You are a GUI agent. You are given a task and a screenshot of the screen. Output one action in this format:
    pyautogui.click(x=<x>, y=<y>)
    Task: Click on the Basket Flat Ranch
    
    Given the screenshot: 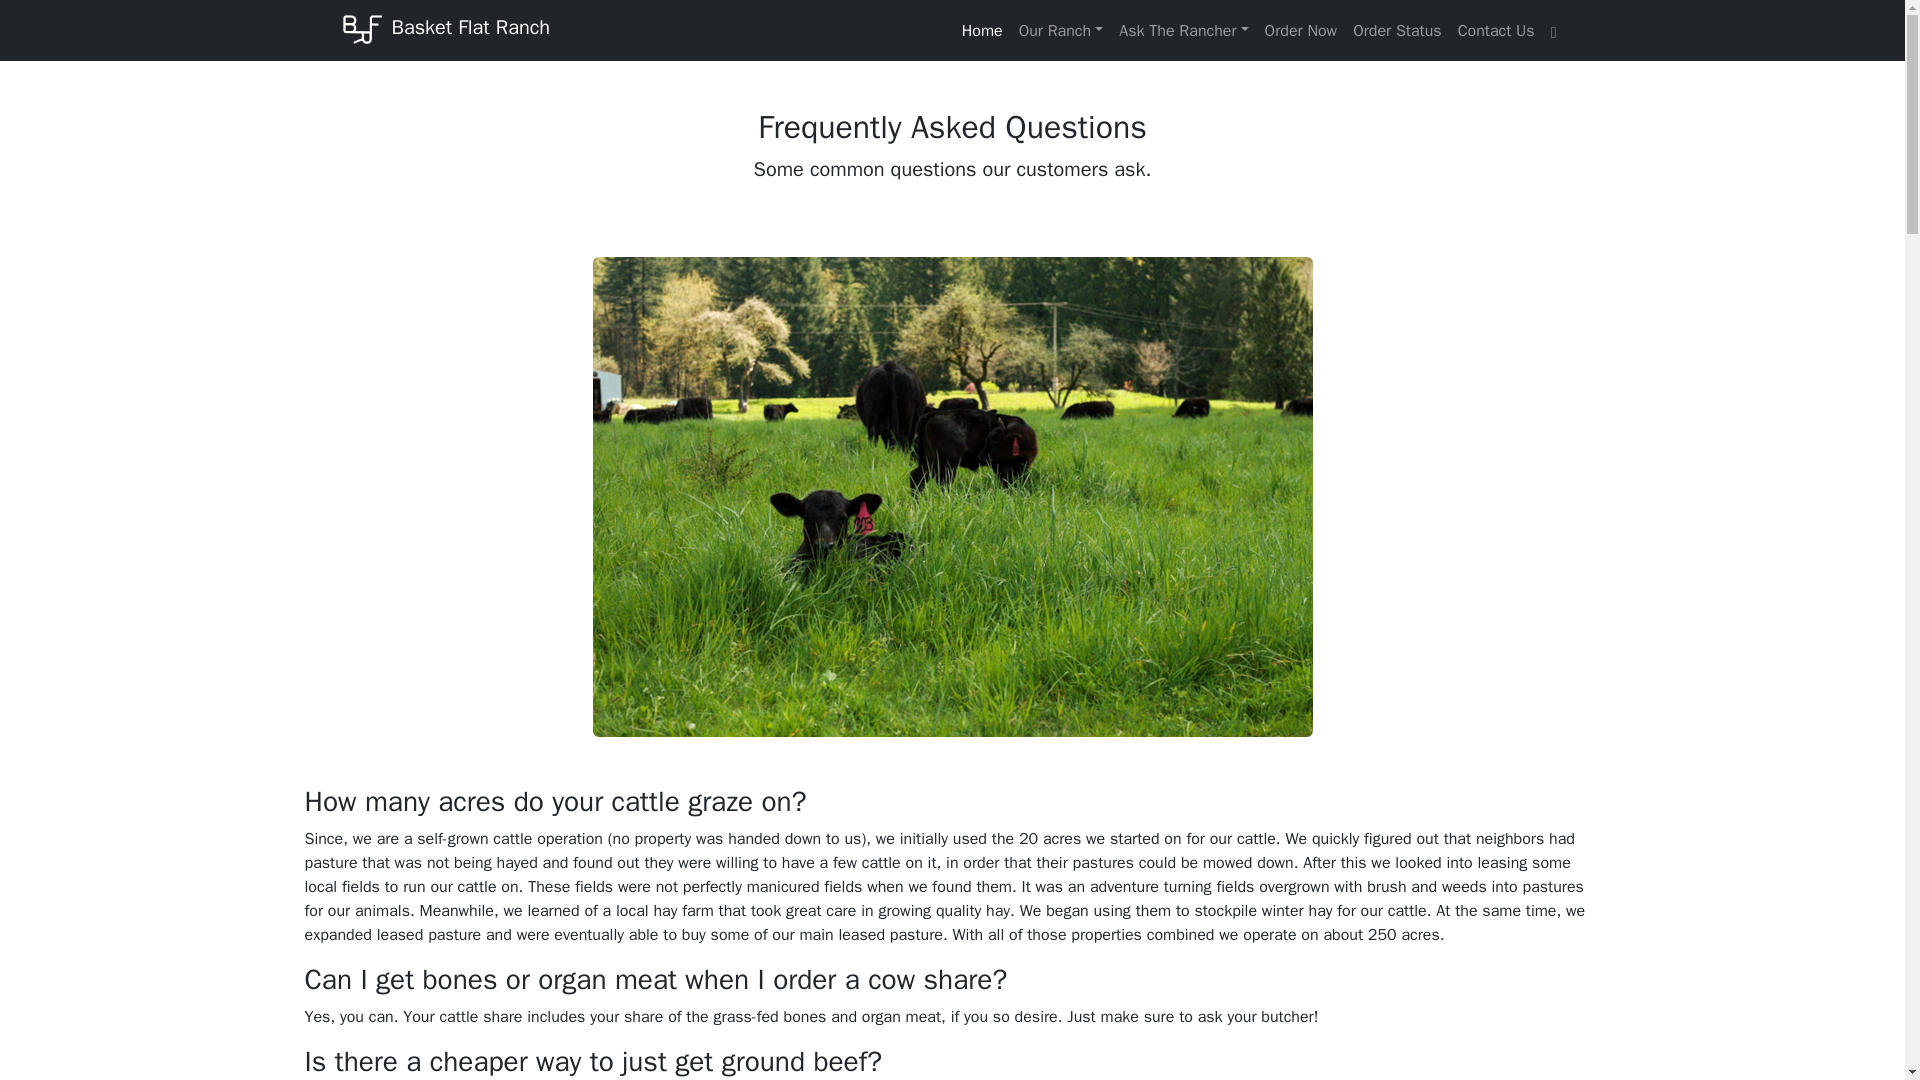 What is the action you would take?
    pyautogui.click(x=444, y=30)
    